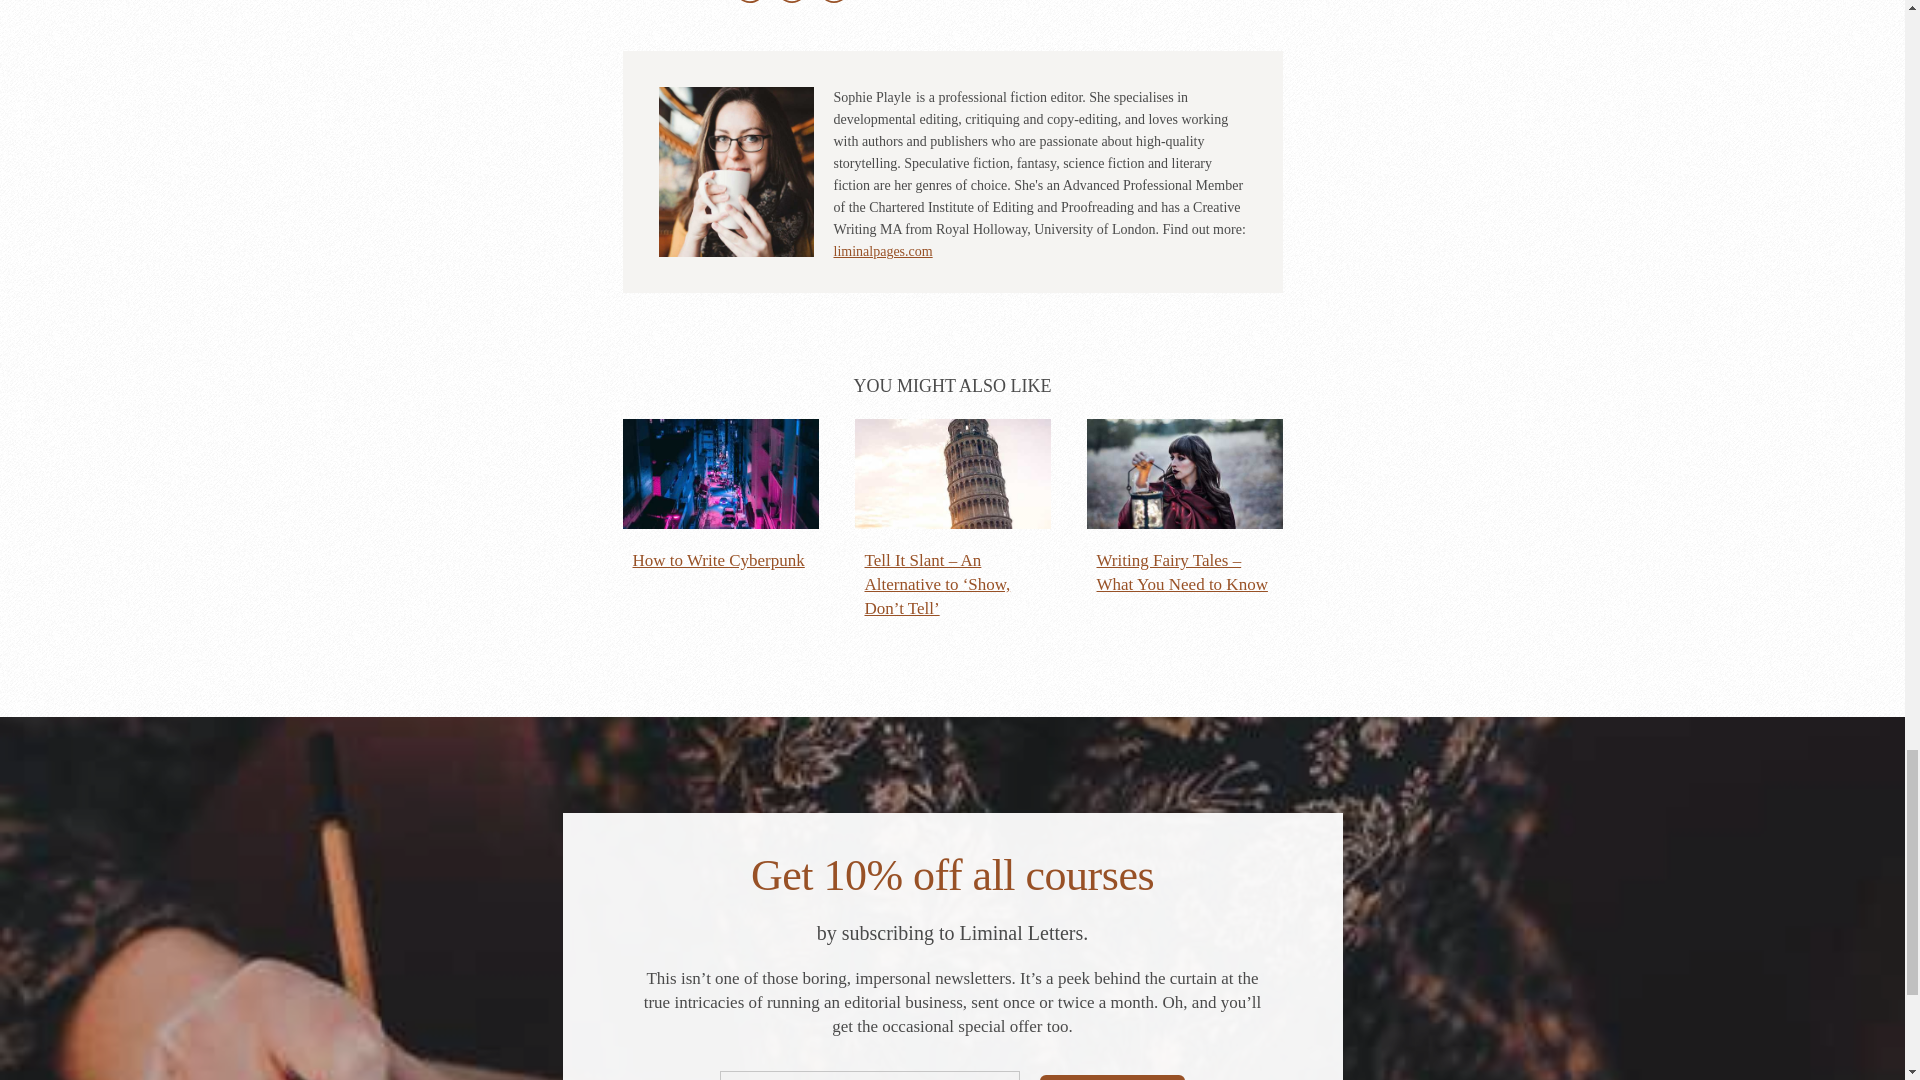  Describe the element at coordinates (1112, 1077) in the screenshot. I see `SIGN UP` at that location.